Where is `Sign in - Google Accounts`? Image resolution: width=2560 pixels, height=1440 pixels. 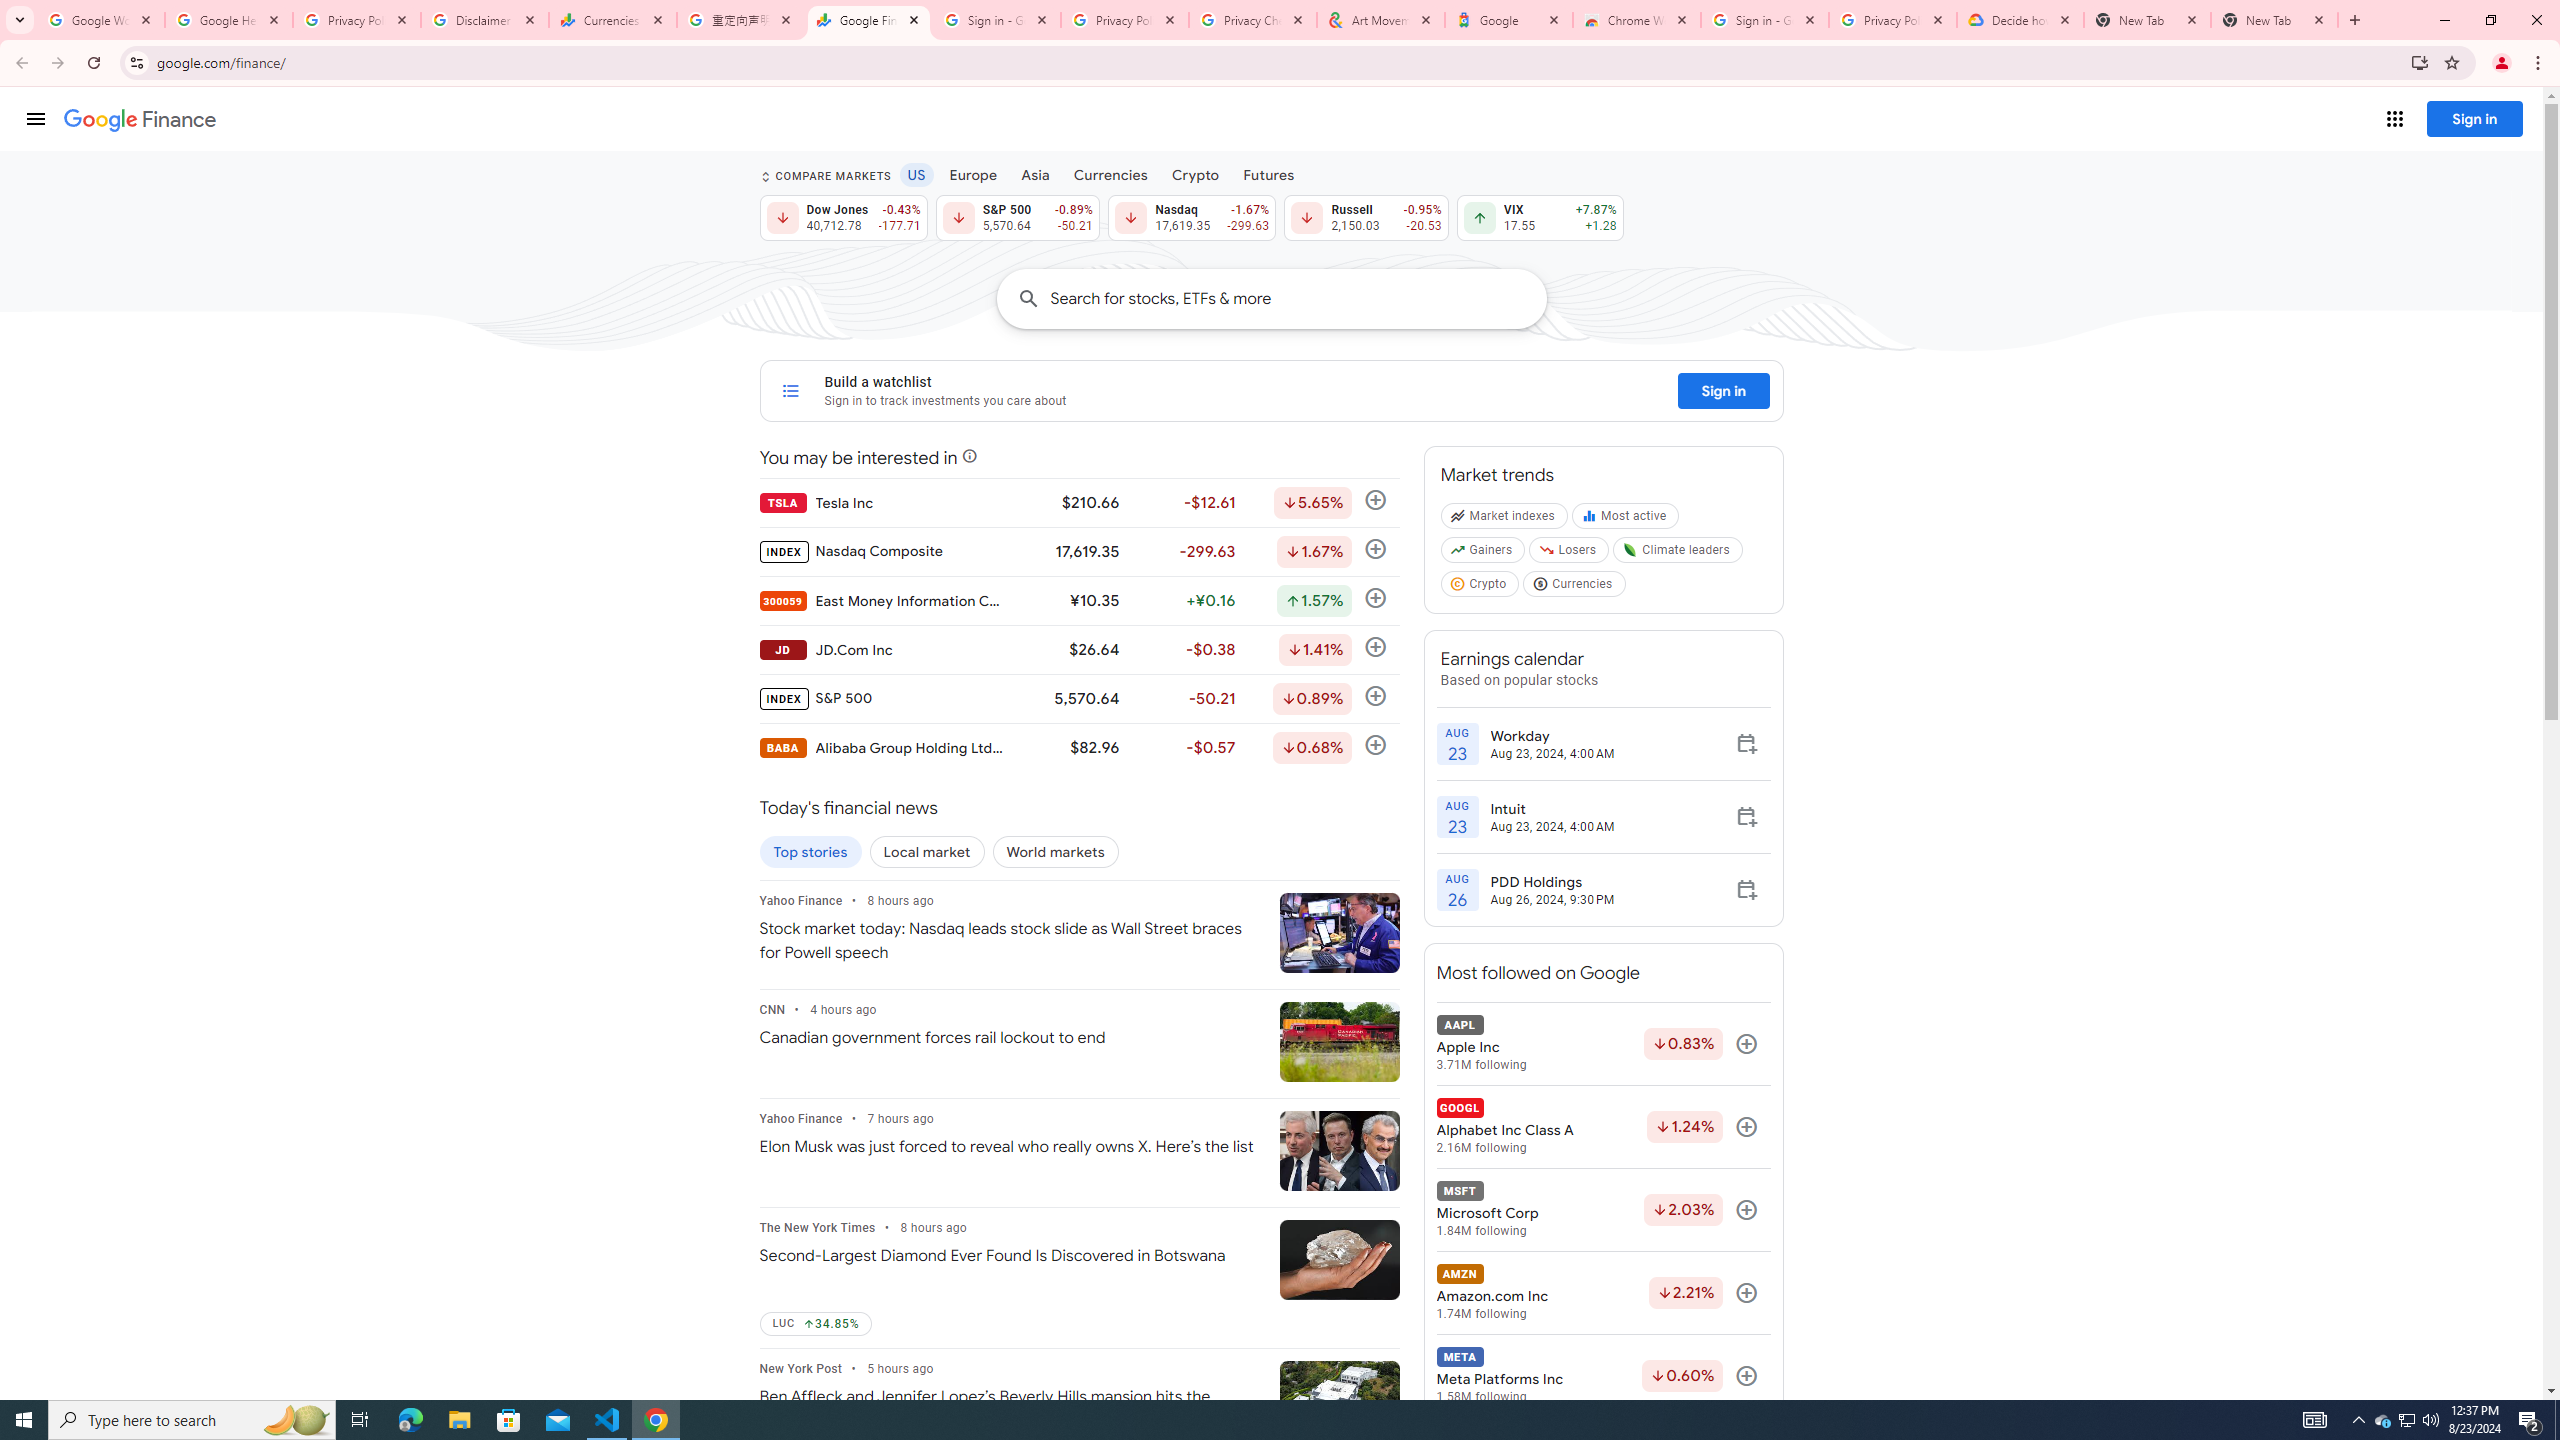
Sign in - Google Accounts is located at coordinates (997, 20).